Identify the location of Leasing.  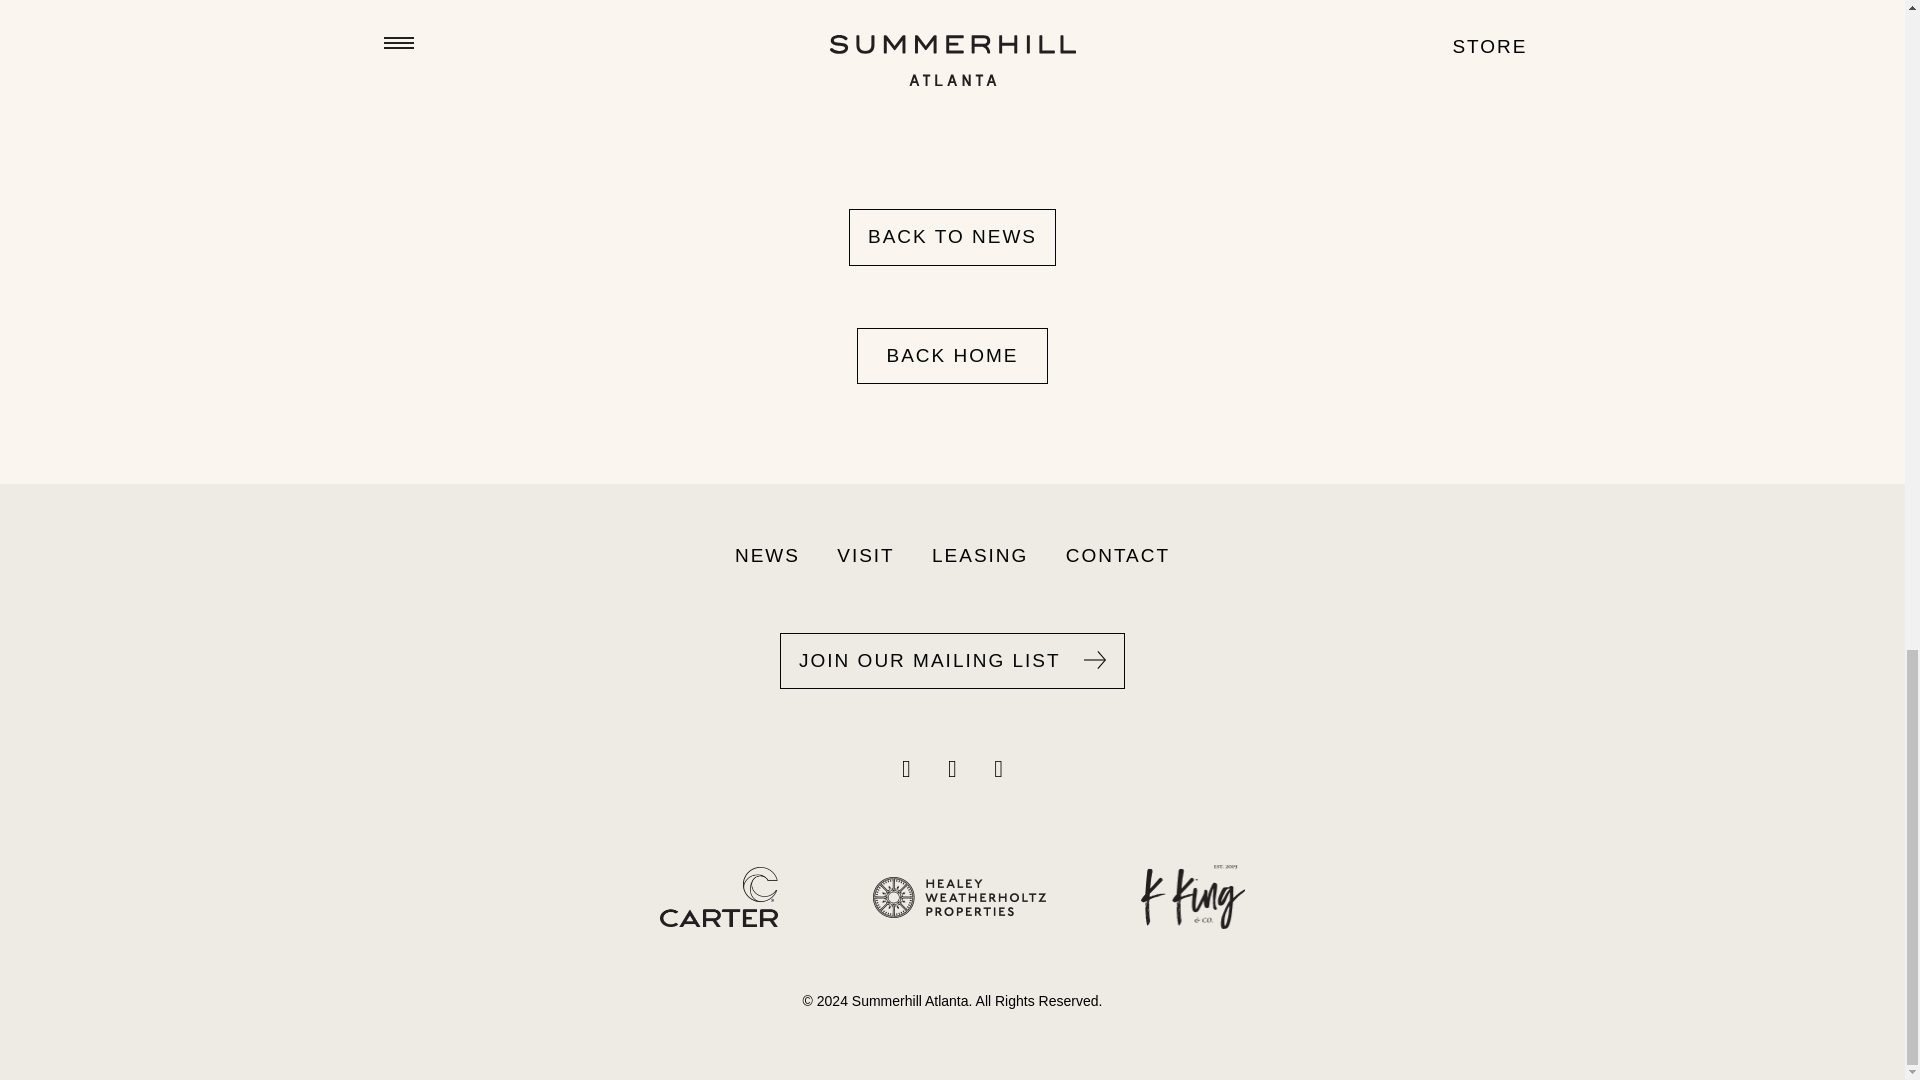
(980, 556).